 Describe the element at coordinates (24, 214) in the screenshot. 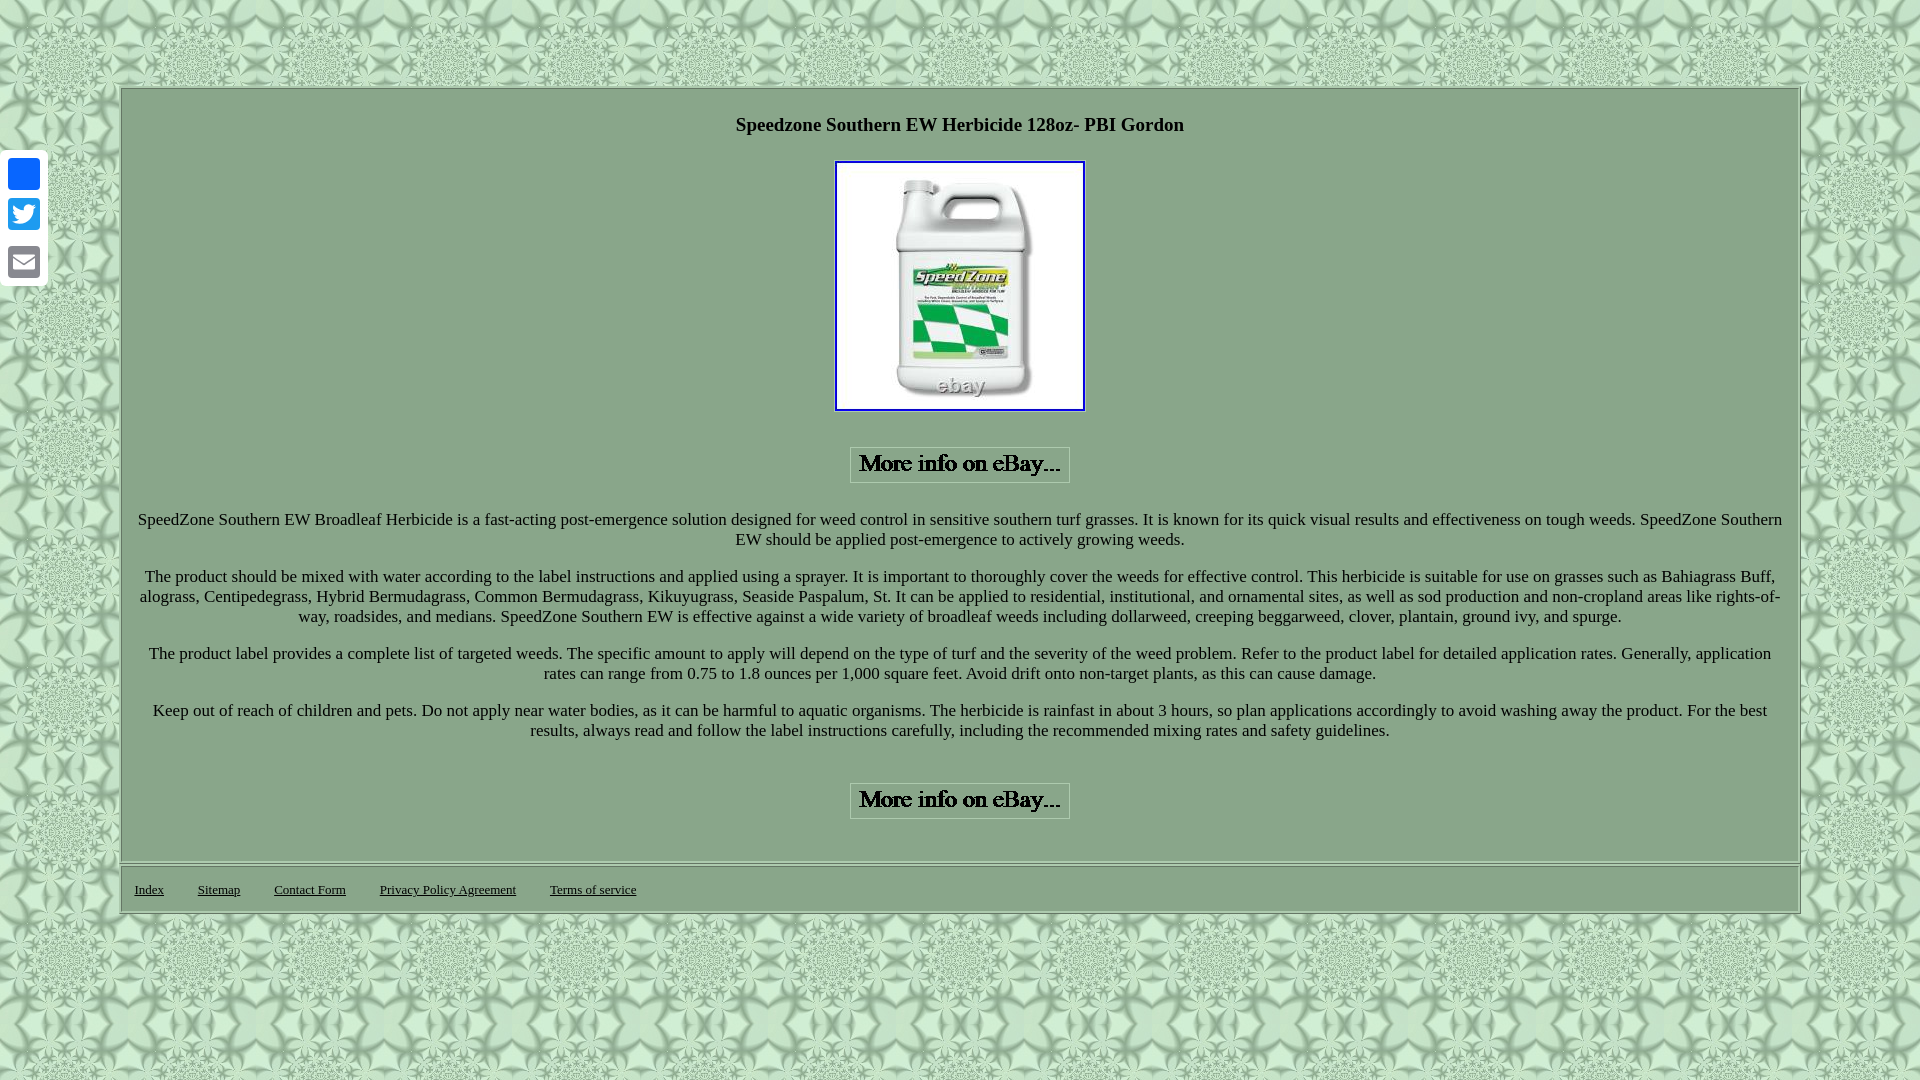

I see `Twitter` at that location.